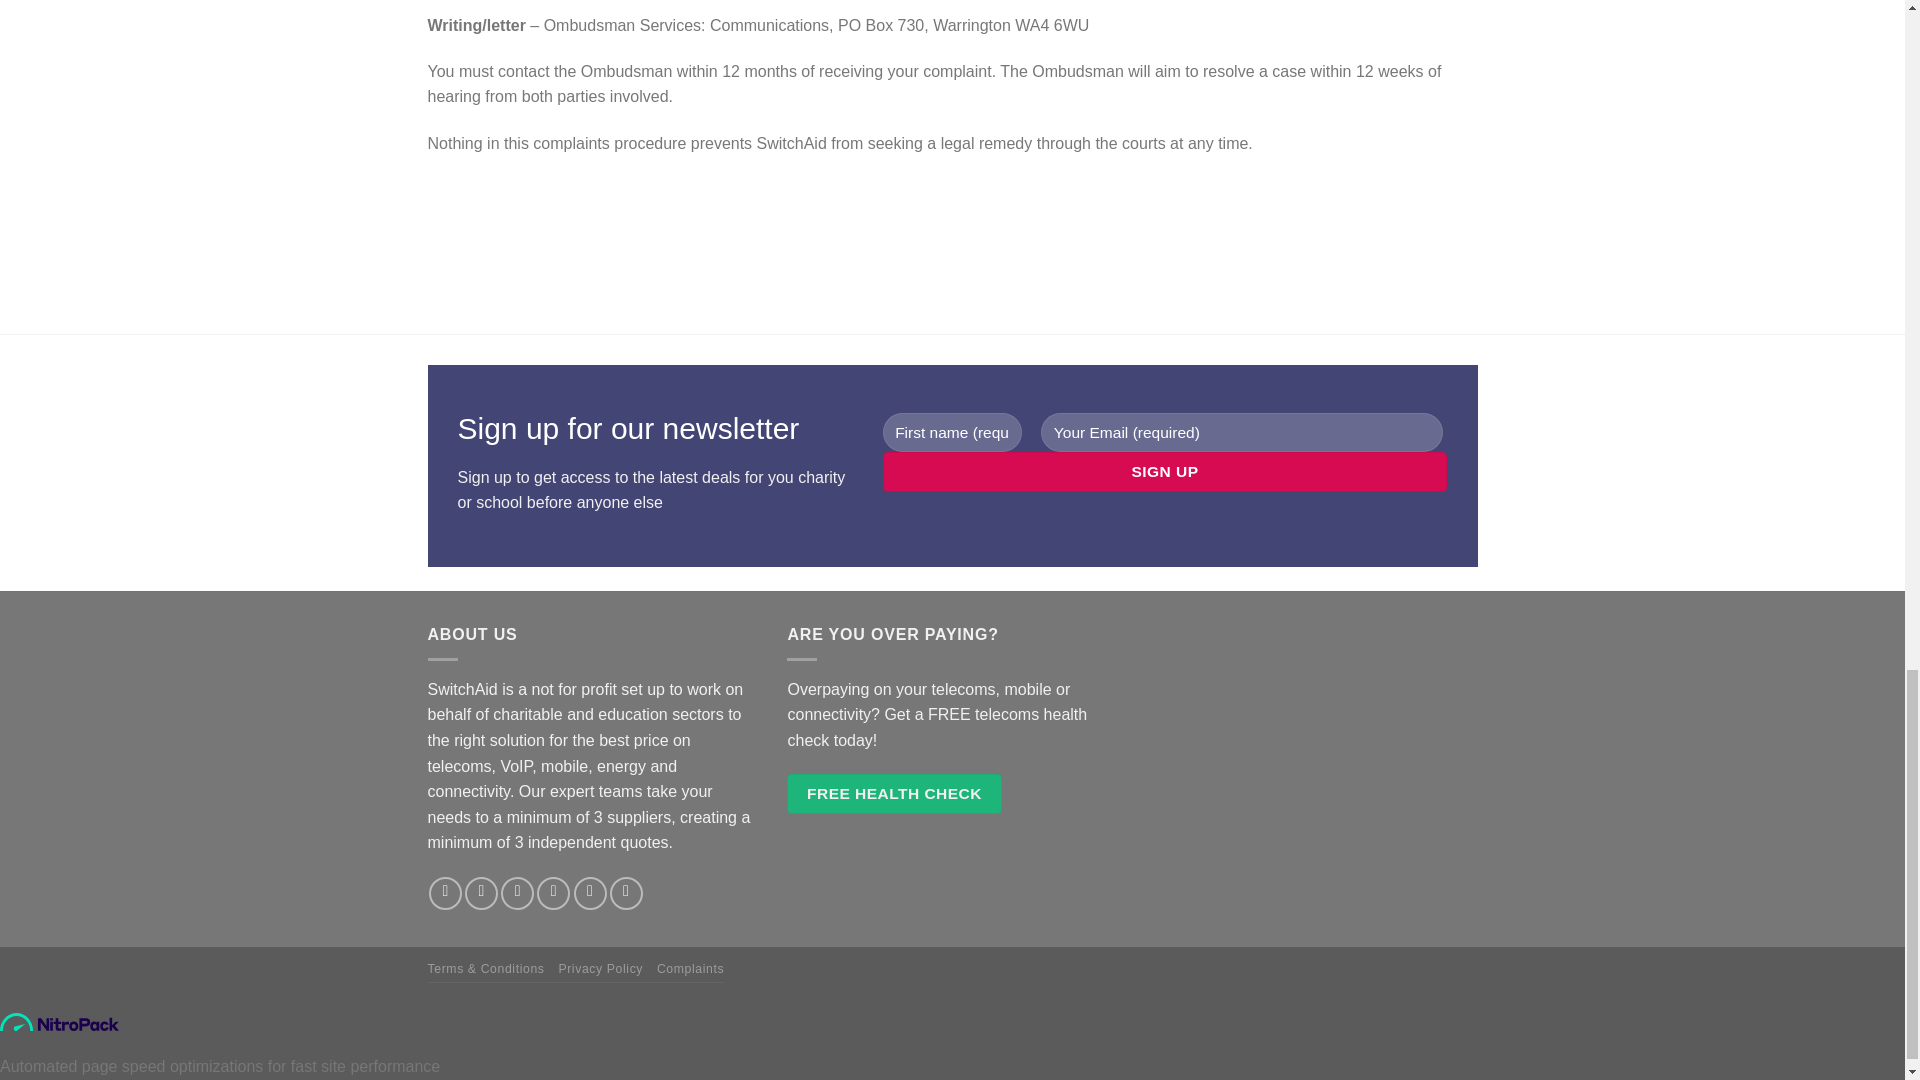  What do you see at coordinates (600, 969) in the screenshot?
I see `Privacy Policy` at bounding box center [600, 969].